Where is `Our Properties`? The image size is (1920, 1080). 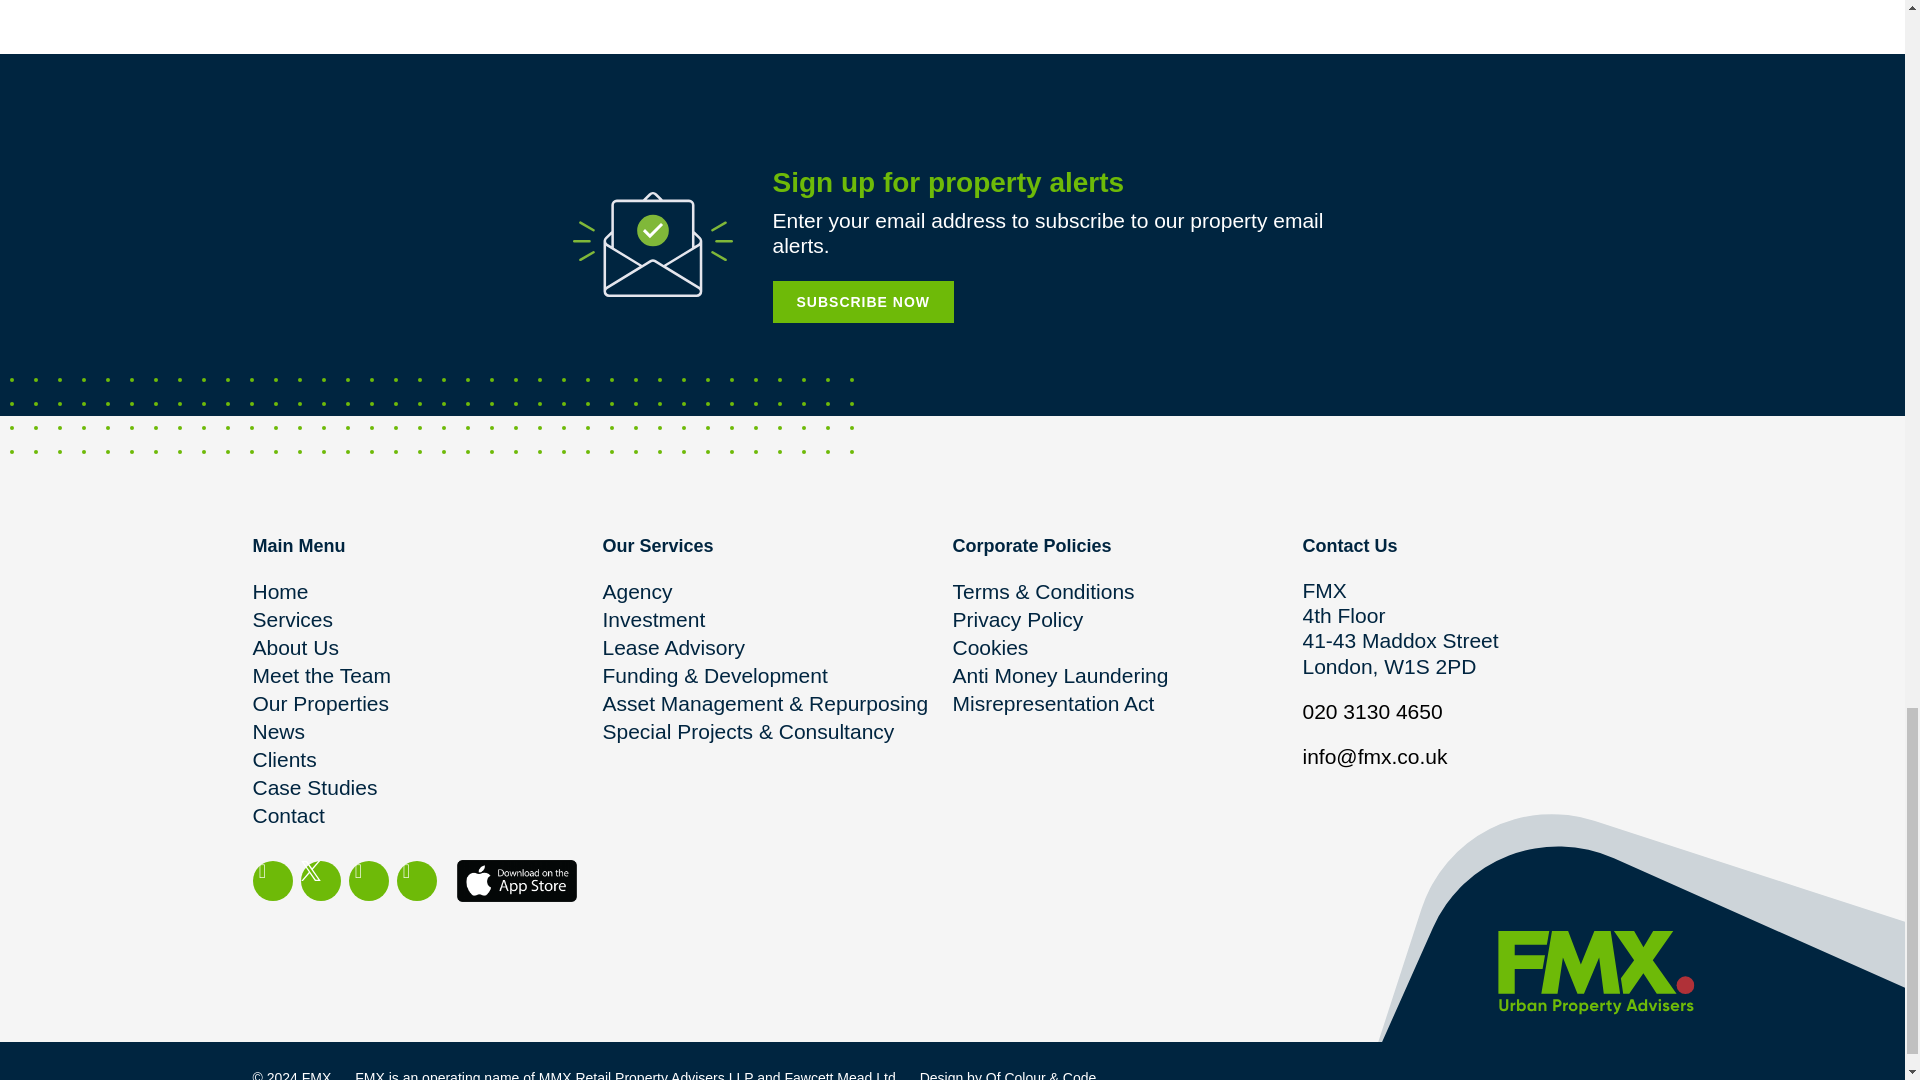
Our Properties is located at coordinates (426, 704).